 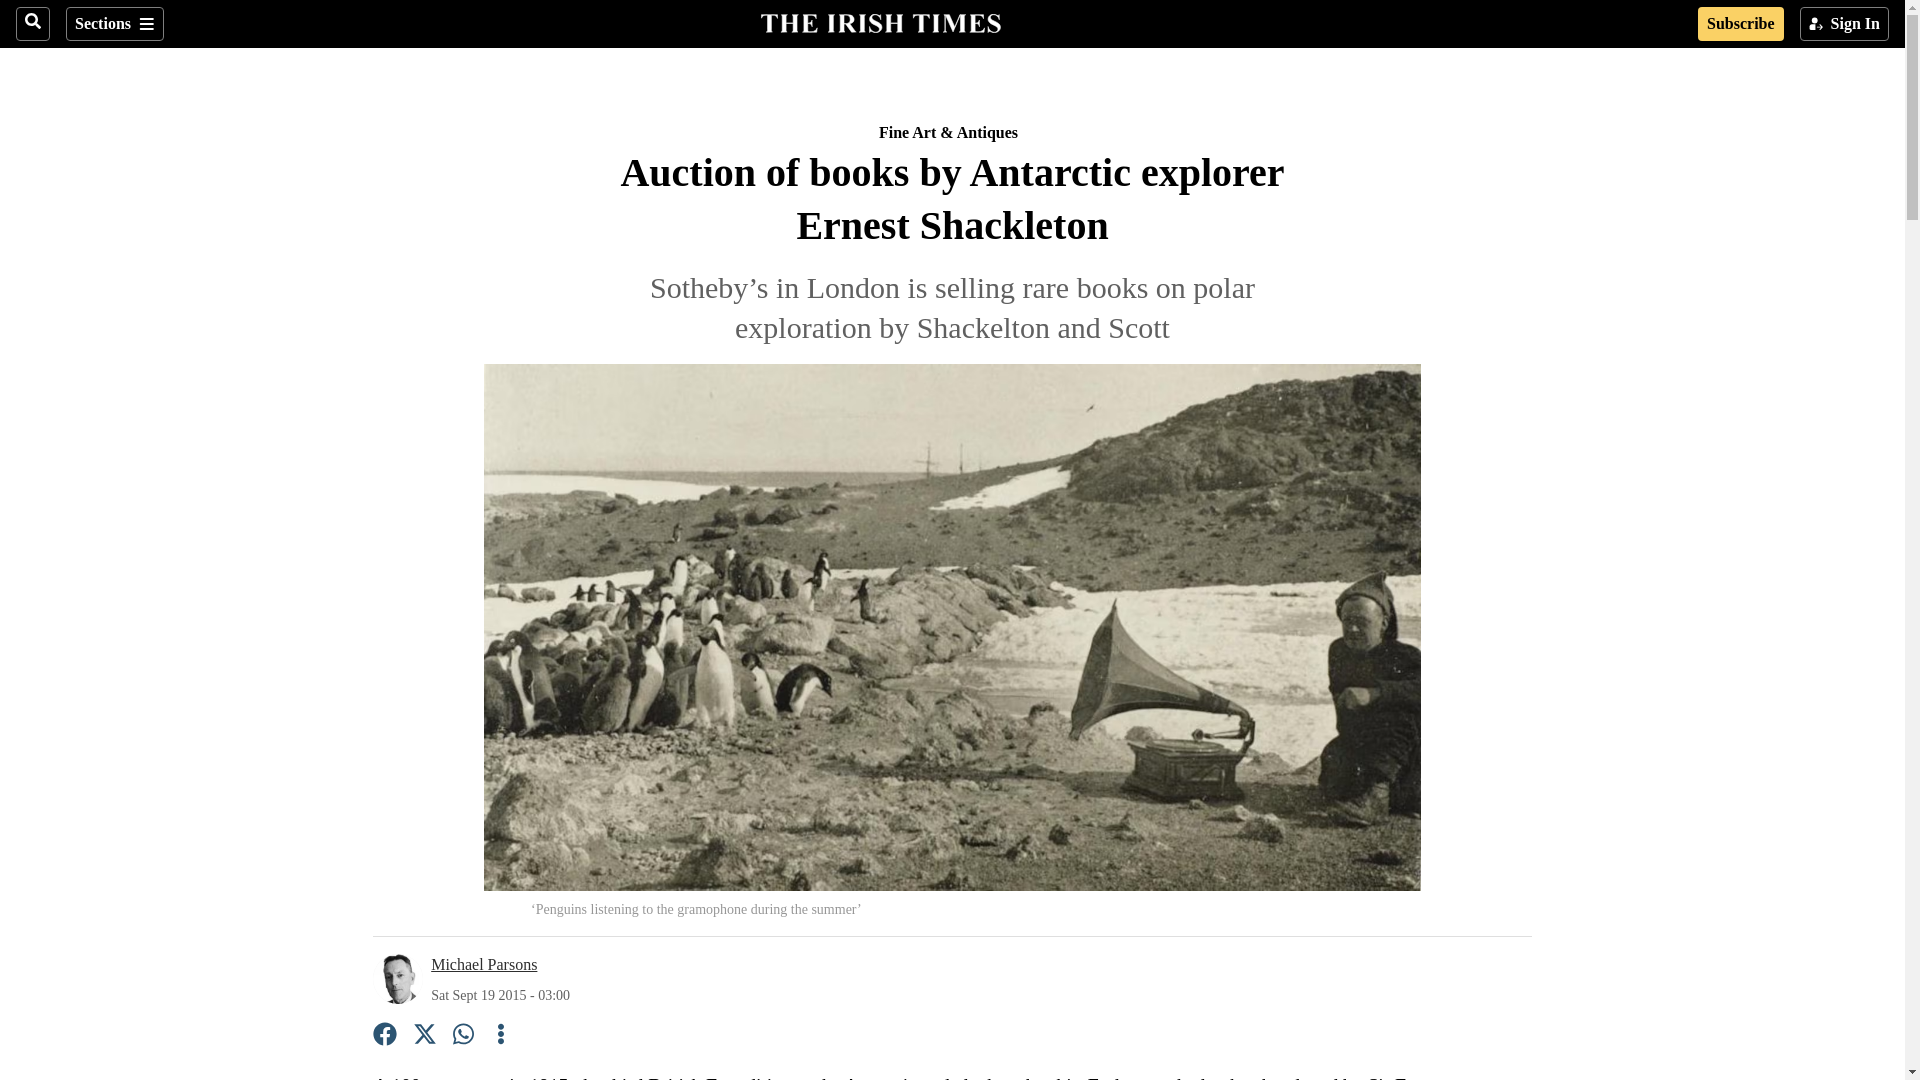 I want to click on Sign In, so click(x=1844, y=24).